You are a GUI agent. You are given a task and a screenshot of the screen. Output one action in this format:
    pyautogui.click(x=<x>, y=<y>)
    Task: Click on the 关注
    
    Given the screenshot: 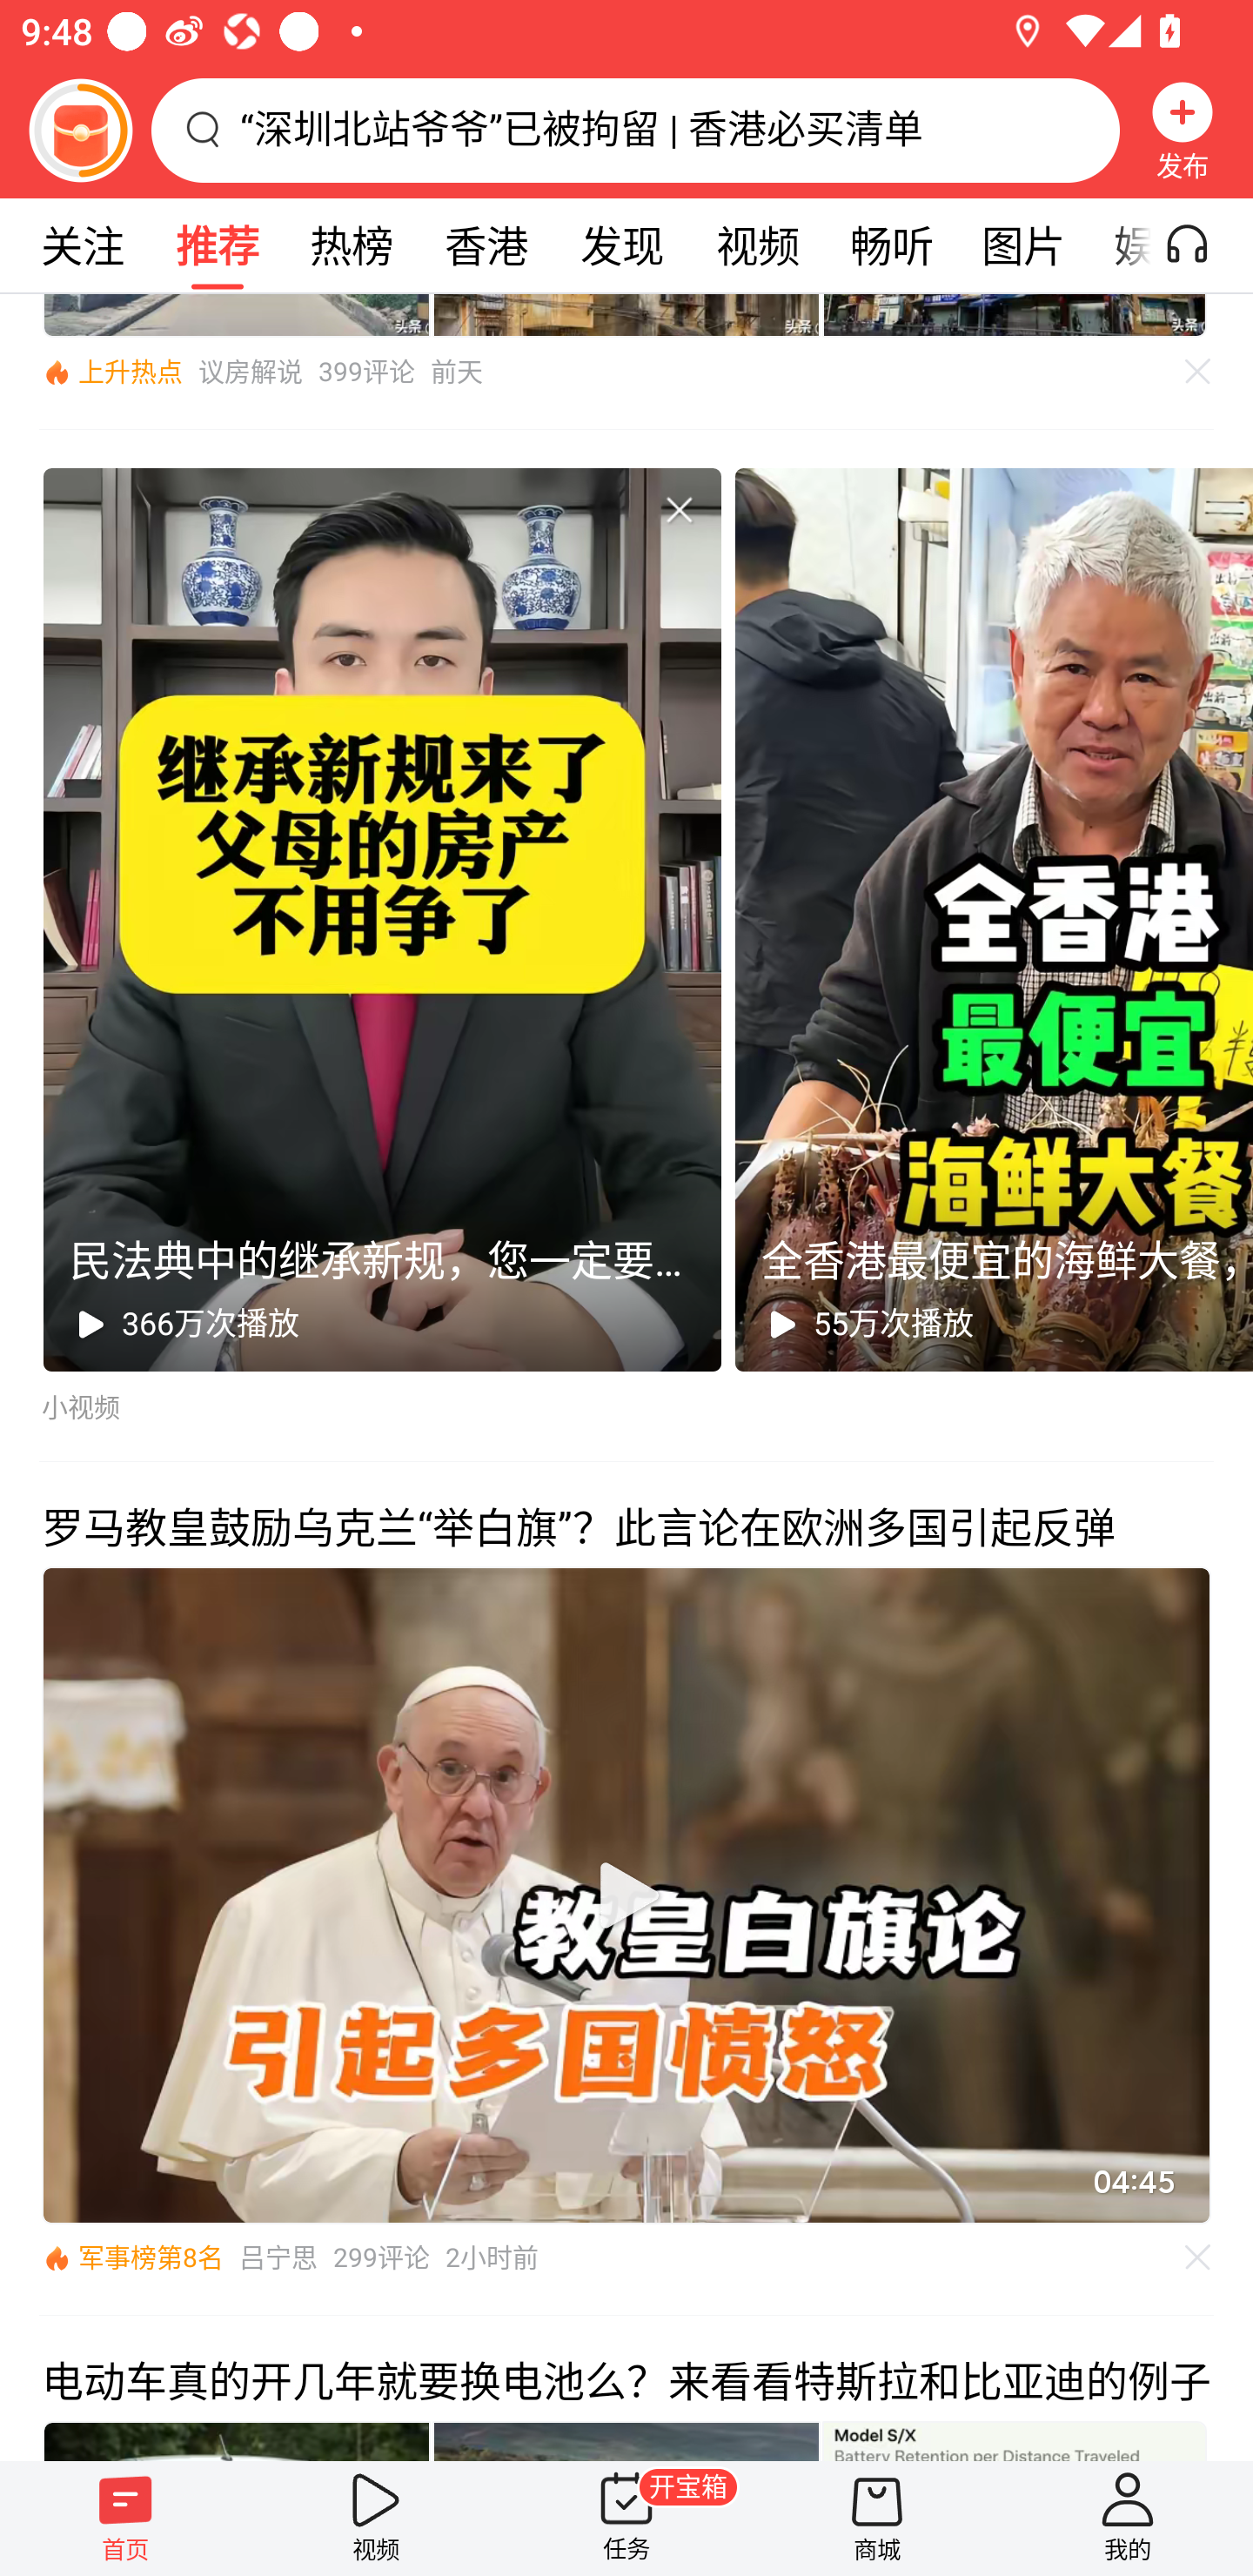 What is the action you would take?
    pyautogui.click(x=82, y=245)
    